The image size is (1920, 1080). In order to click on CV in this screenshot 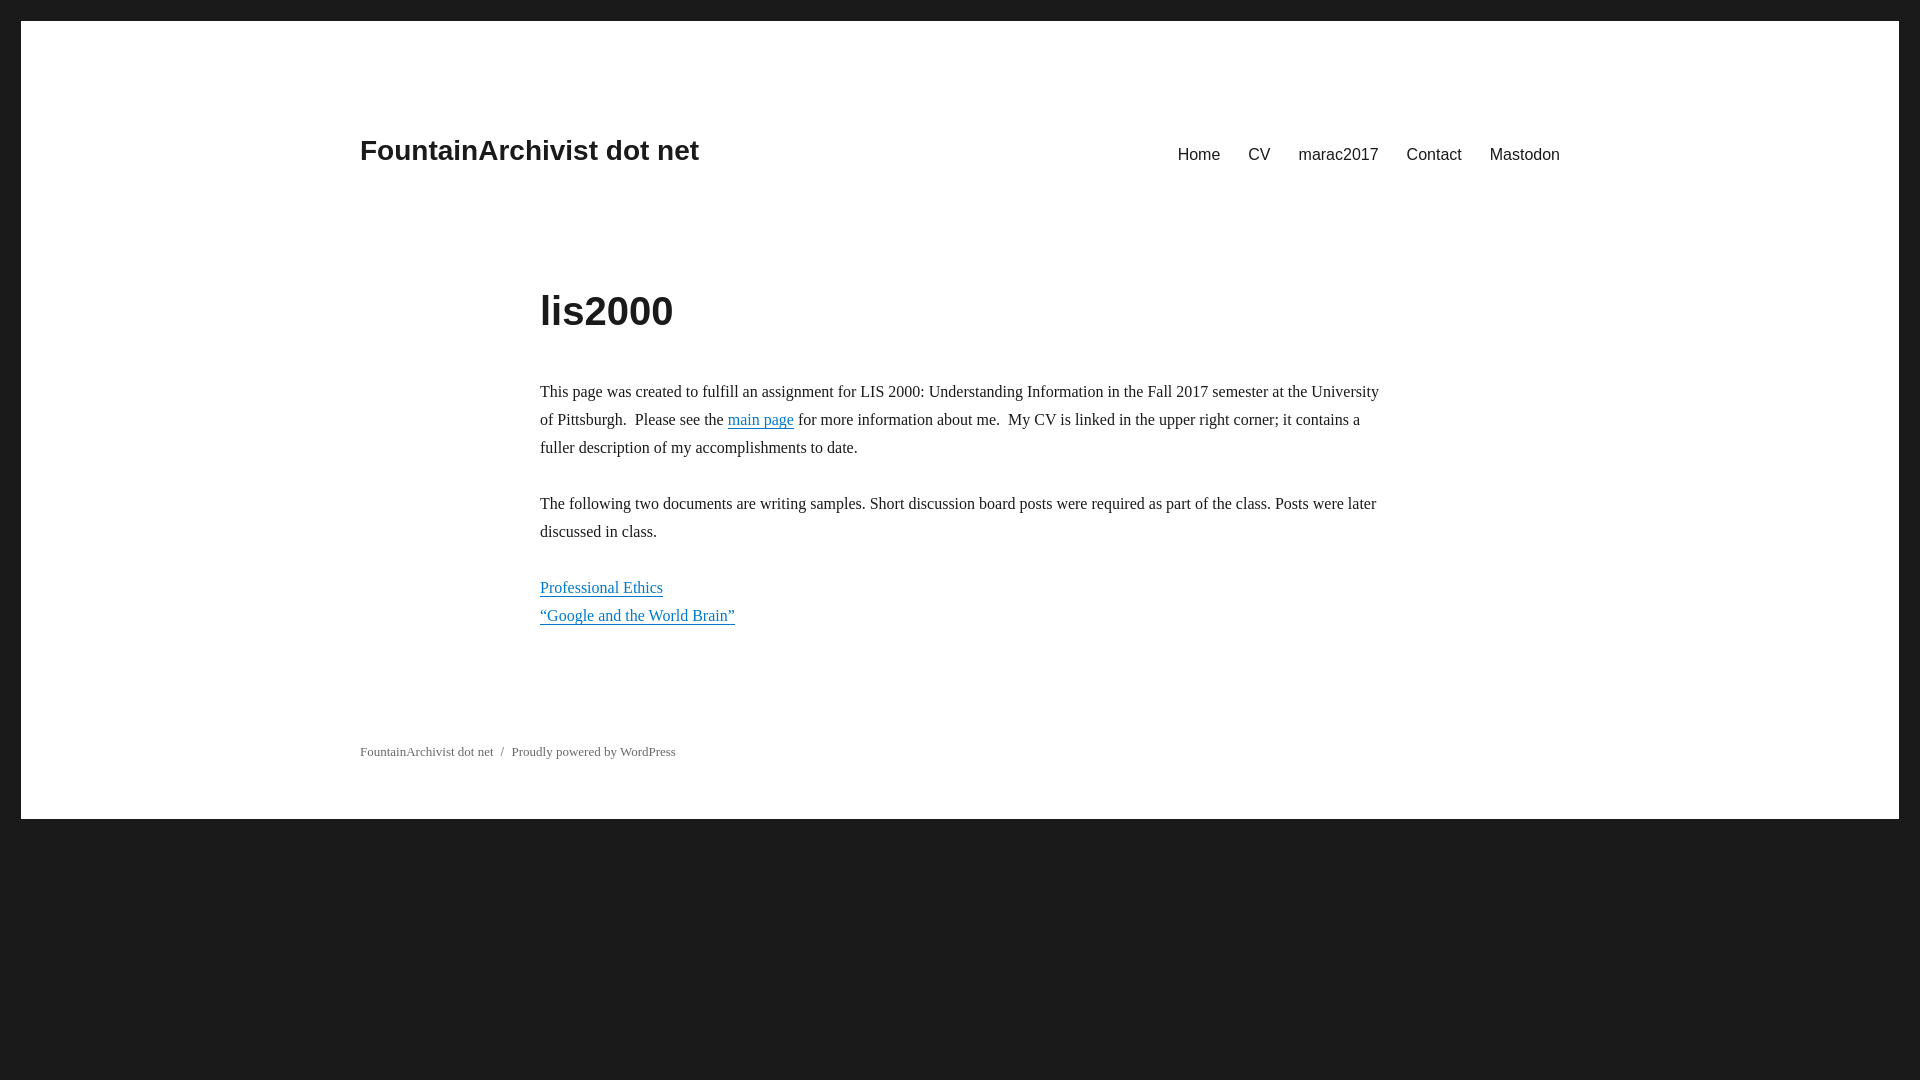, I will do `click(1259, 153)`.